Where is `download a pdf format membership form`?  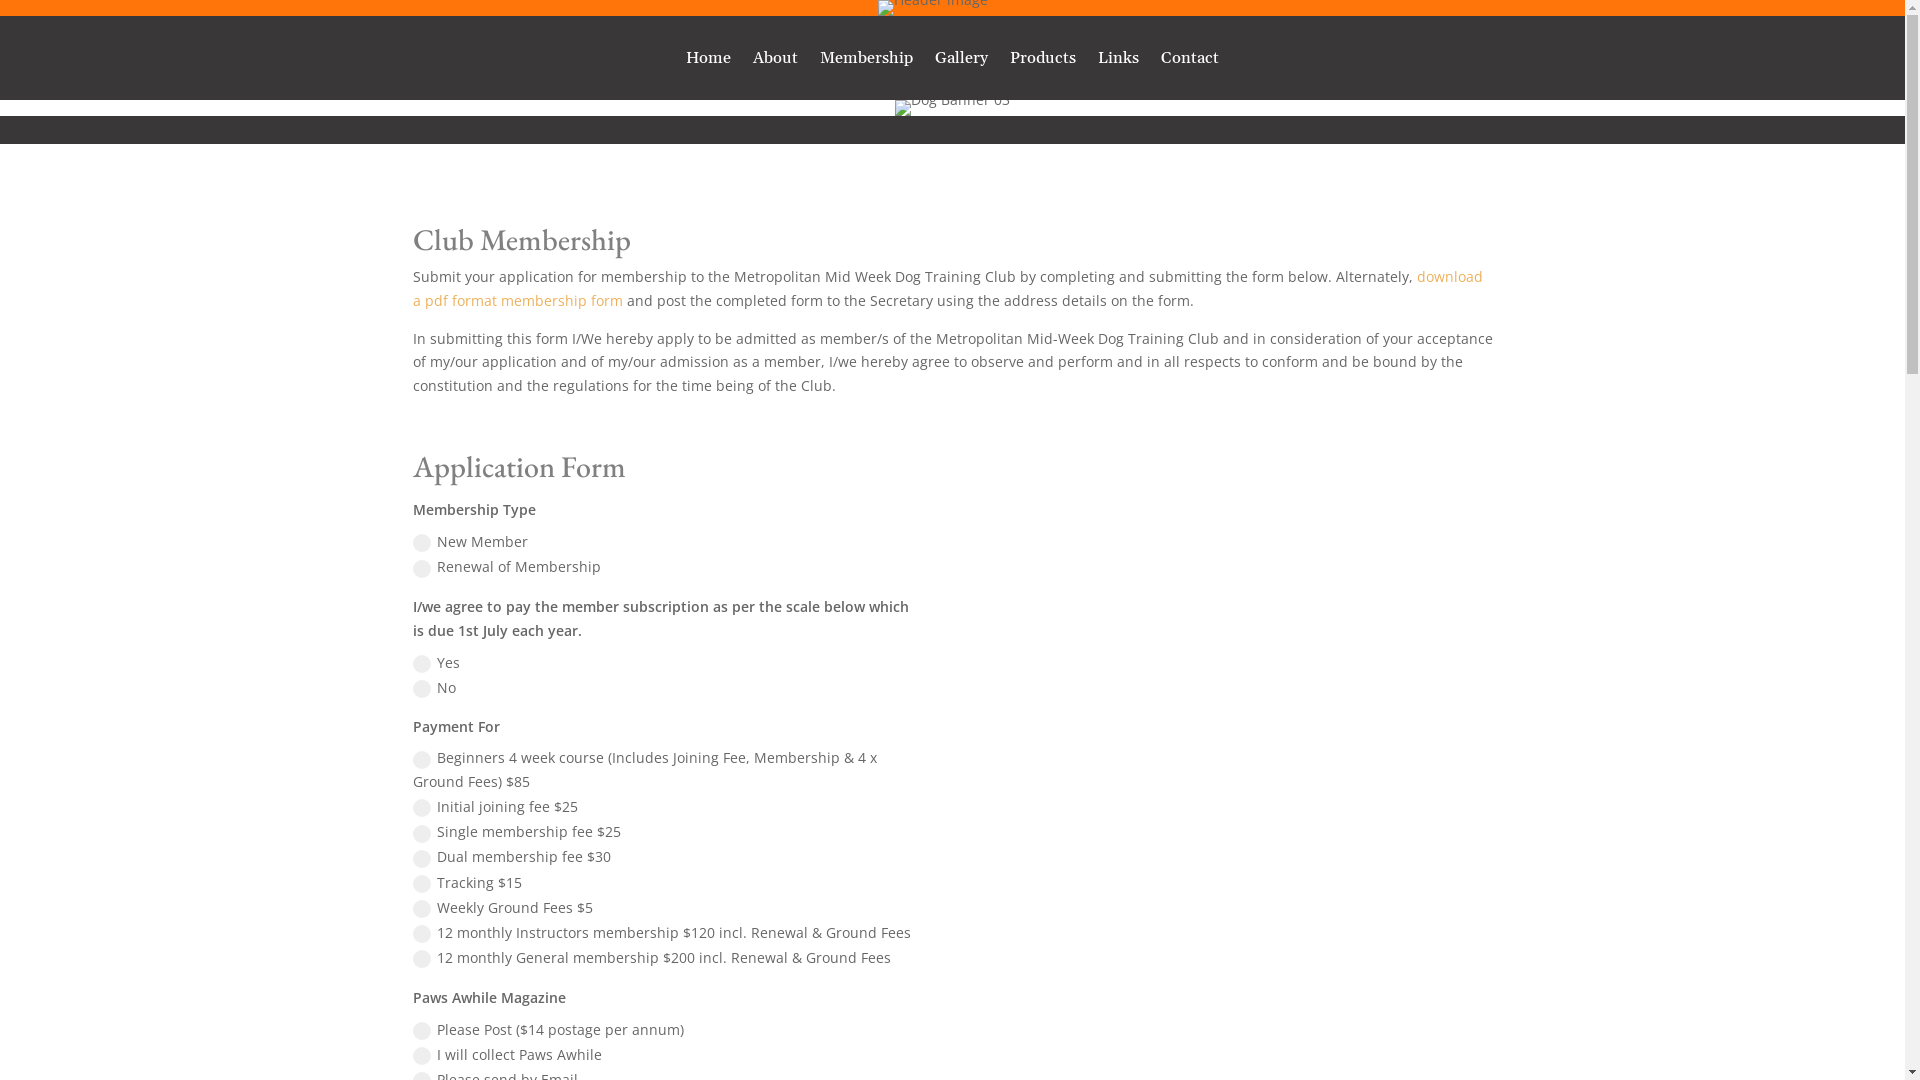 download a pdf format membership form is located at coordinates (947, 288).